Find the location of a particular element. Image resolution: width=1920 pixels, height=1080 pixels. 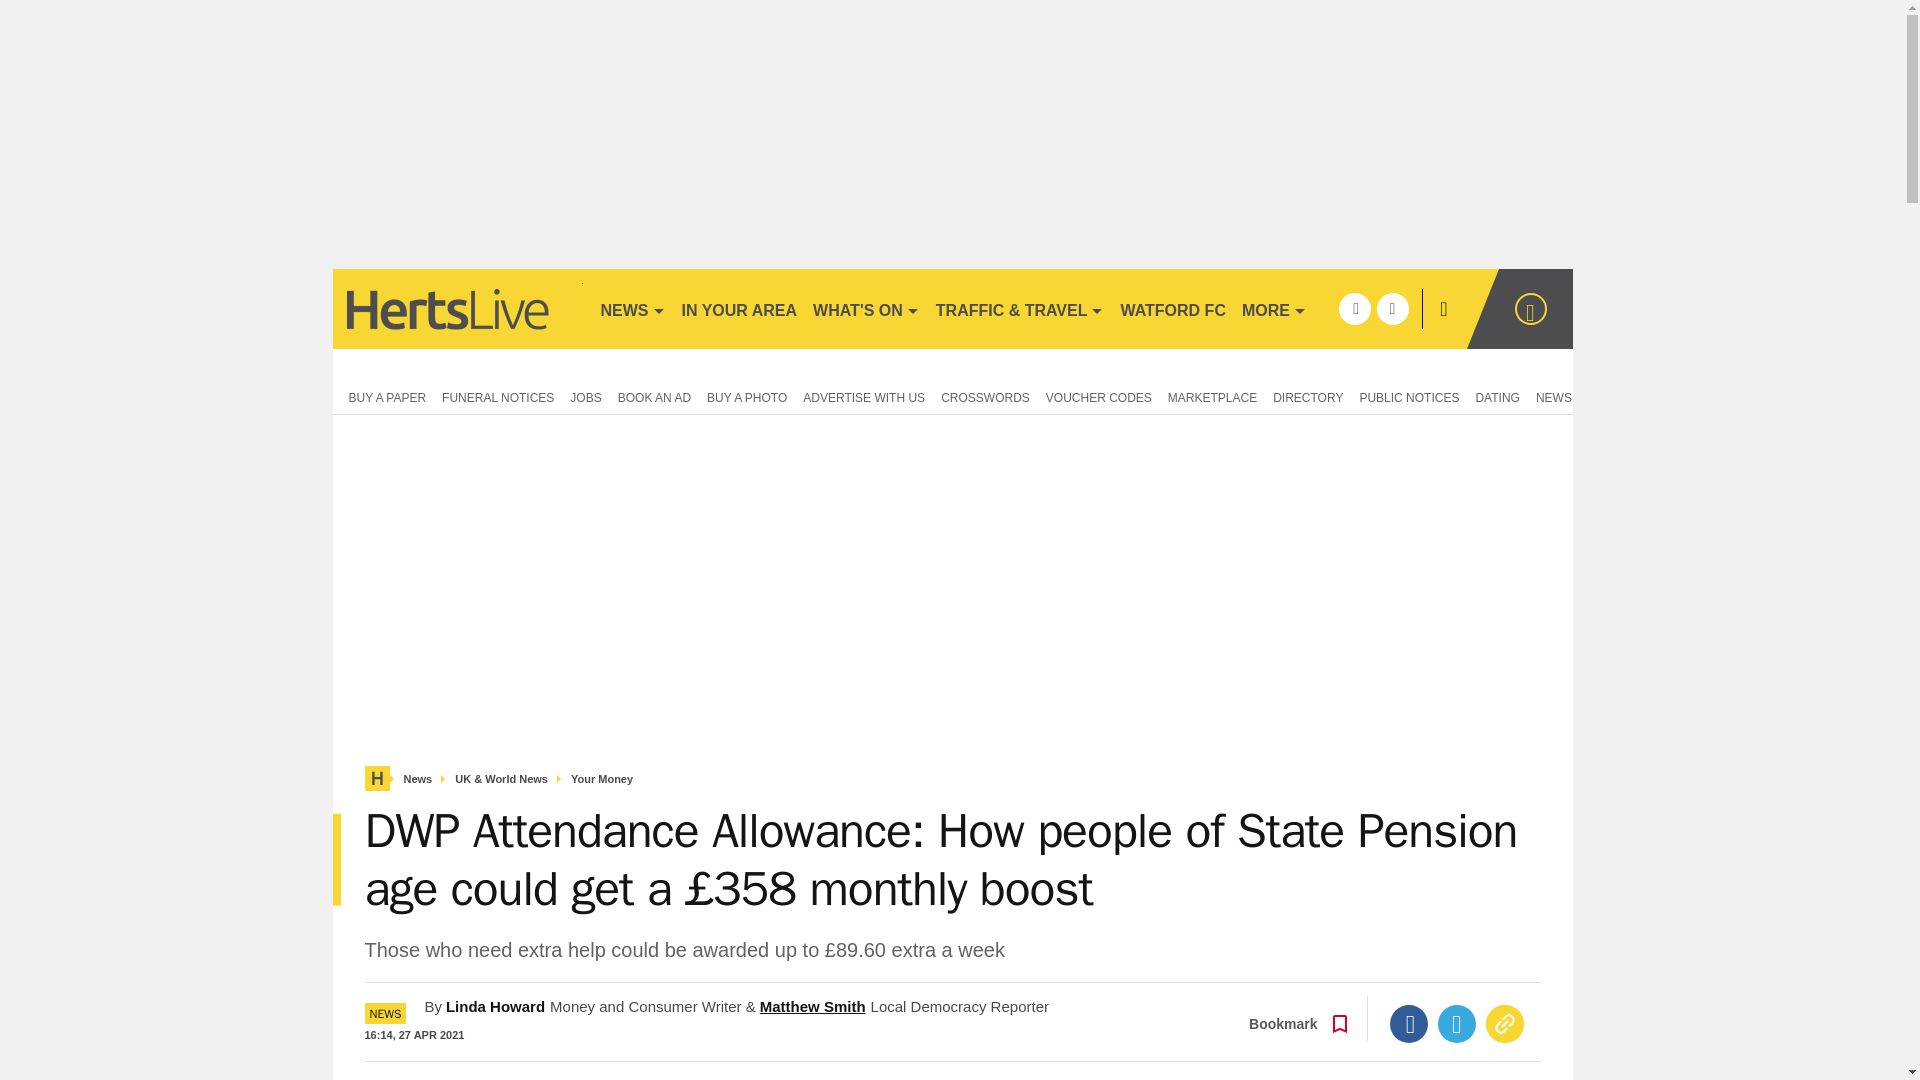

hertfordshiremercury is located at coordinates (456, 308).